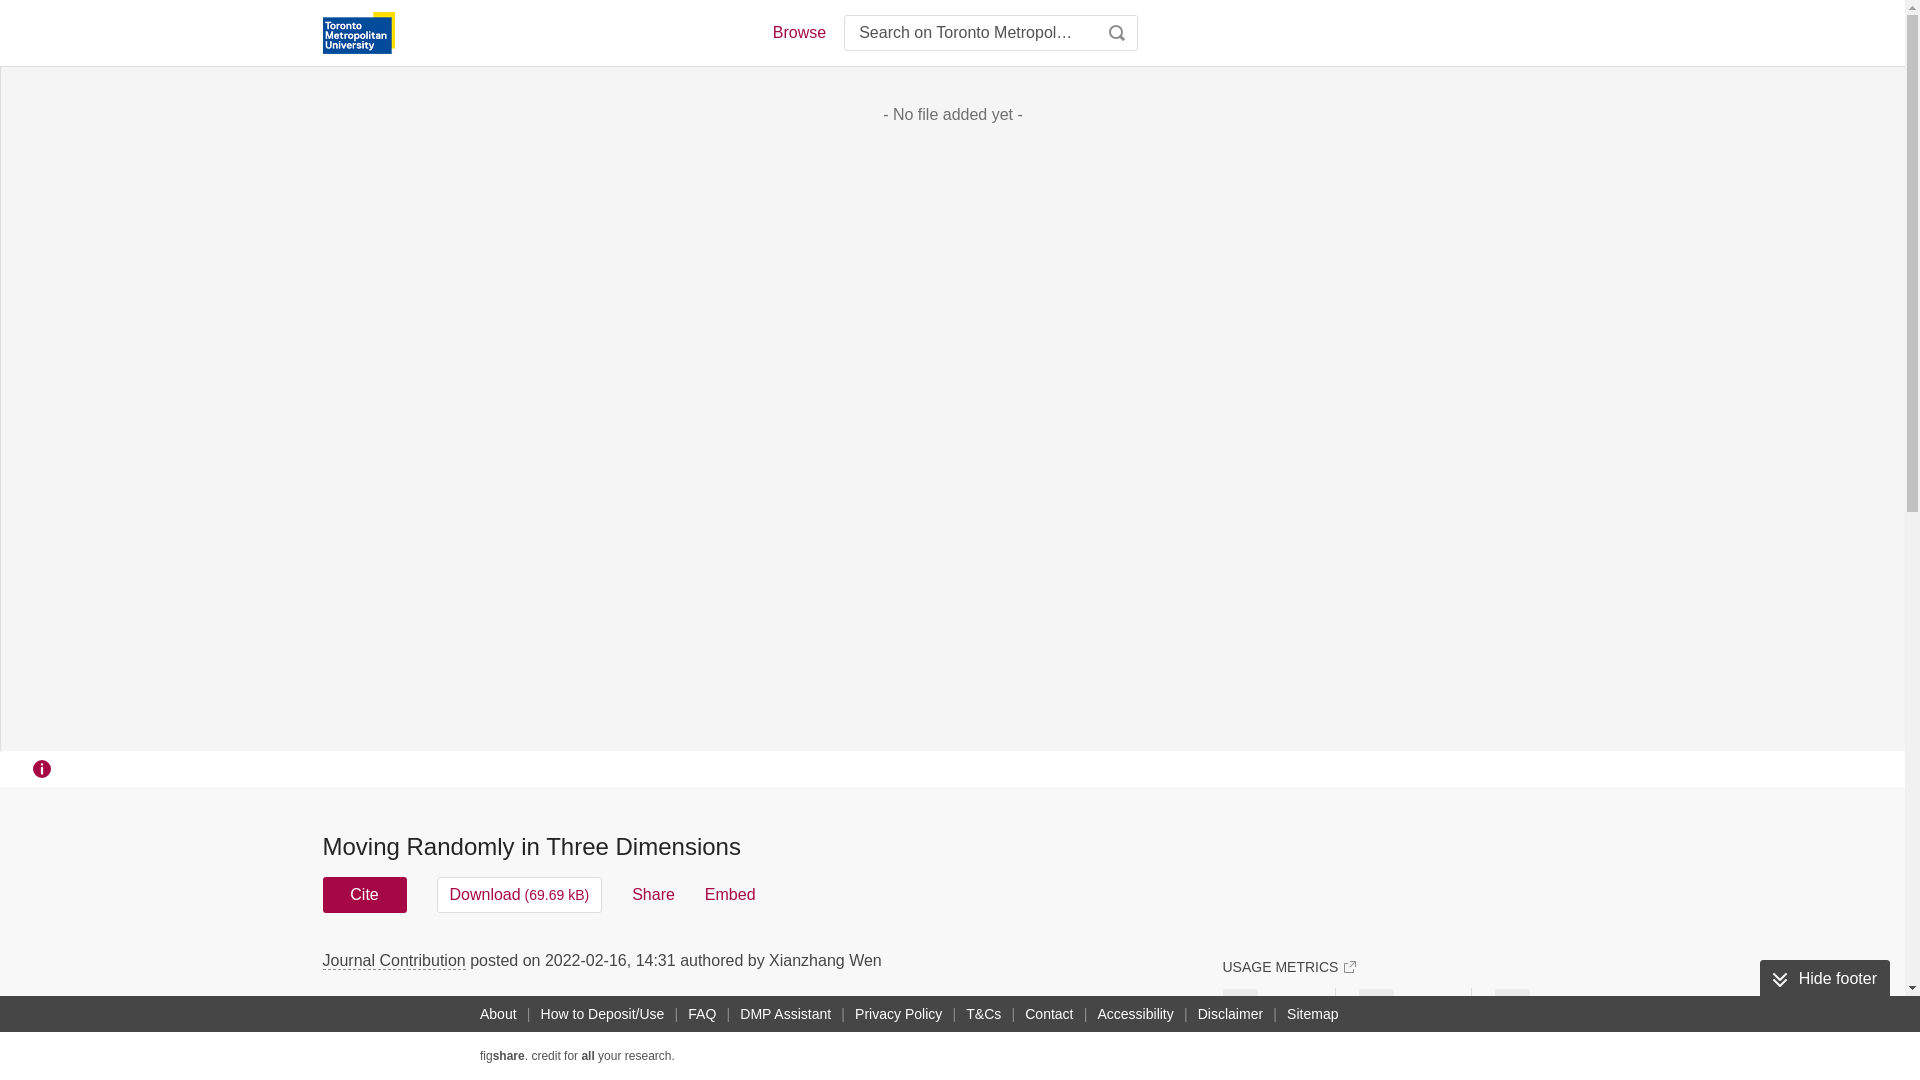  Describe the element at coordinates (1288, 966) in the screenshot. I see `USAGE METRICS` at that location.